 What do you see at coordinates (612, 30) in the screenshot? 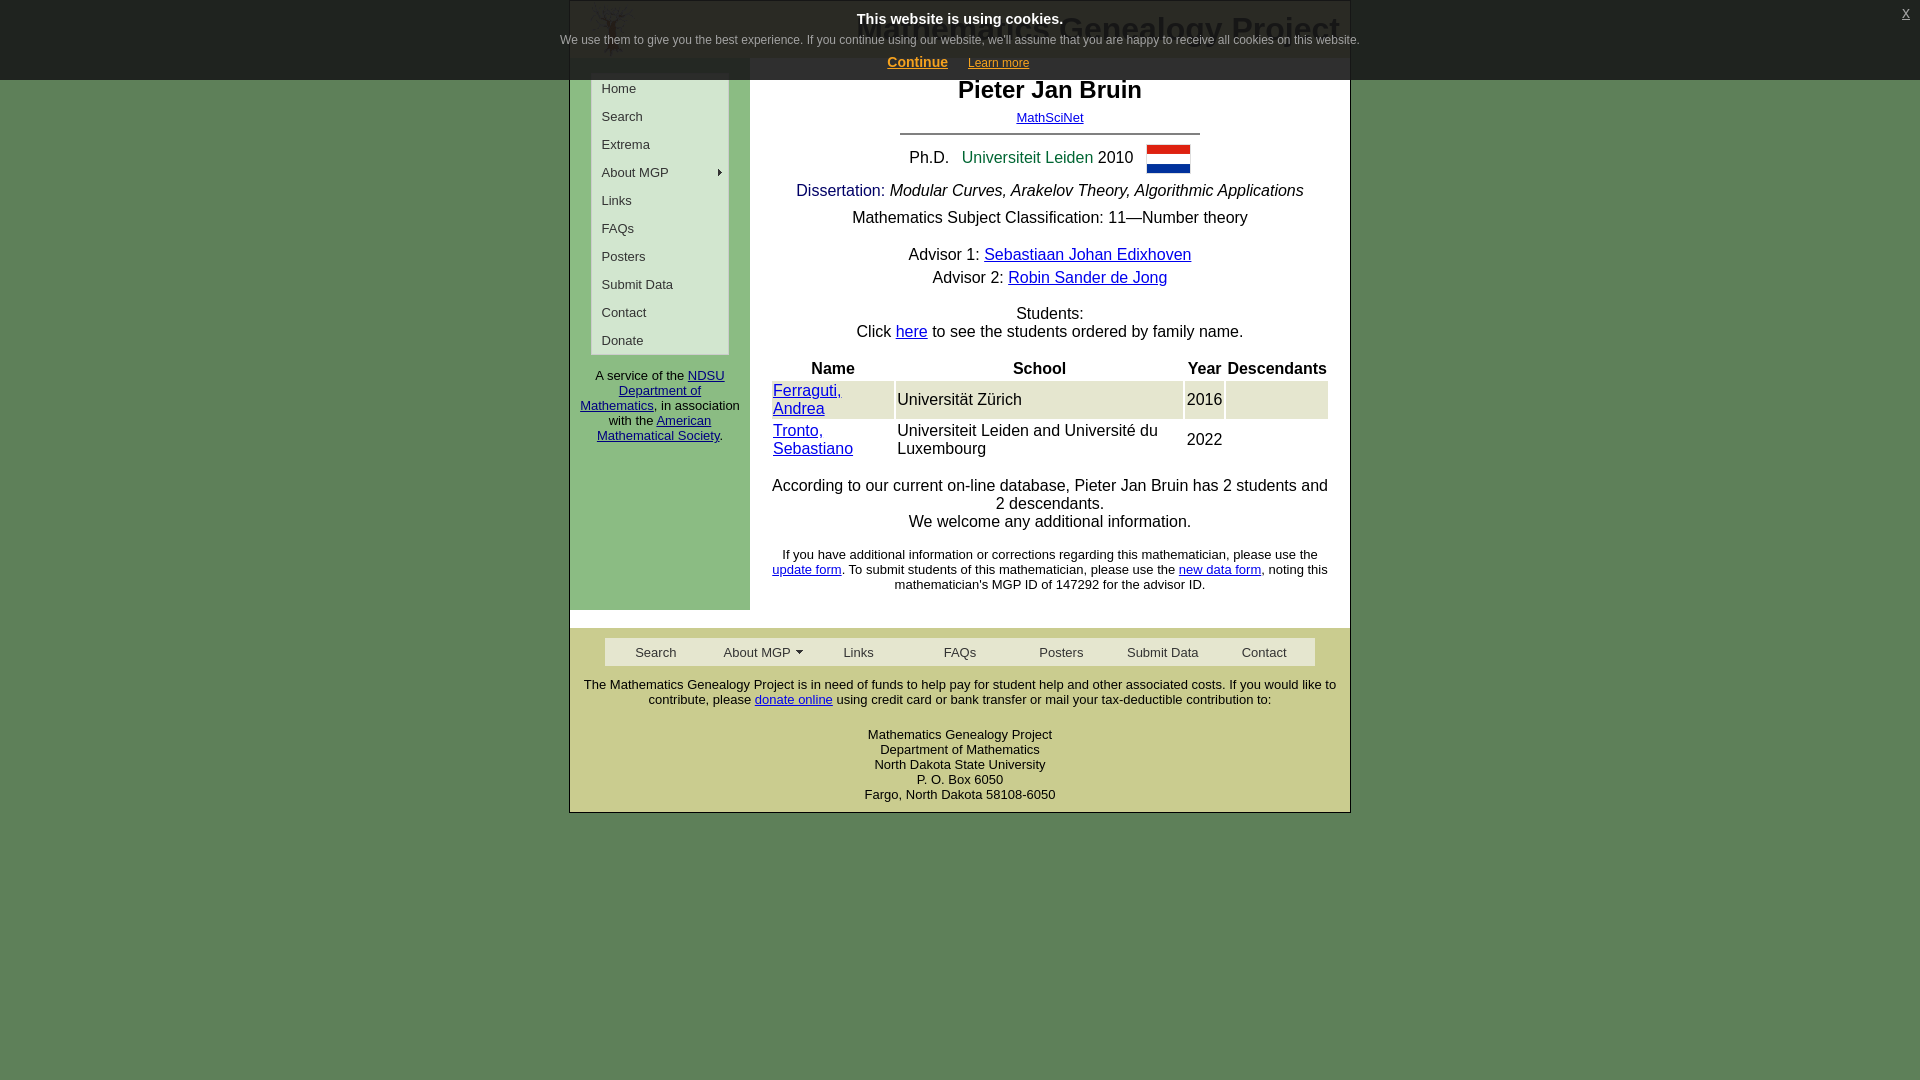
I see `tree` at bounding box center [612, 30].